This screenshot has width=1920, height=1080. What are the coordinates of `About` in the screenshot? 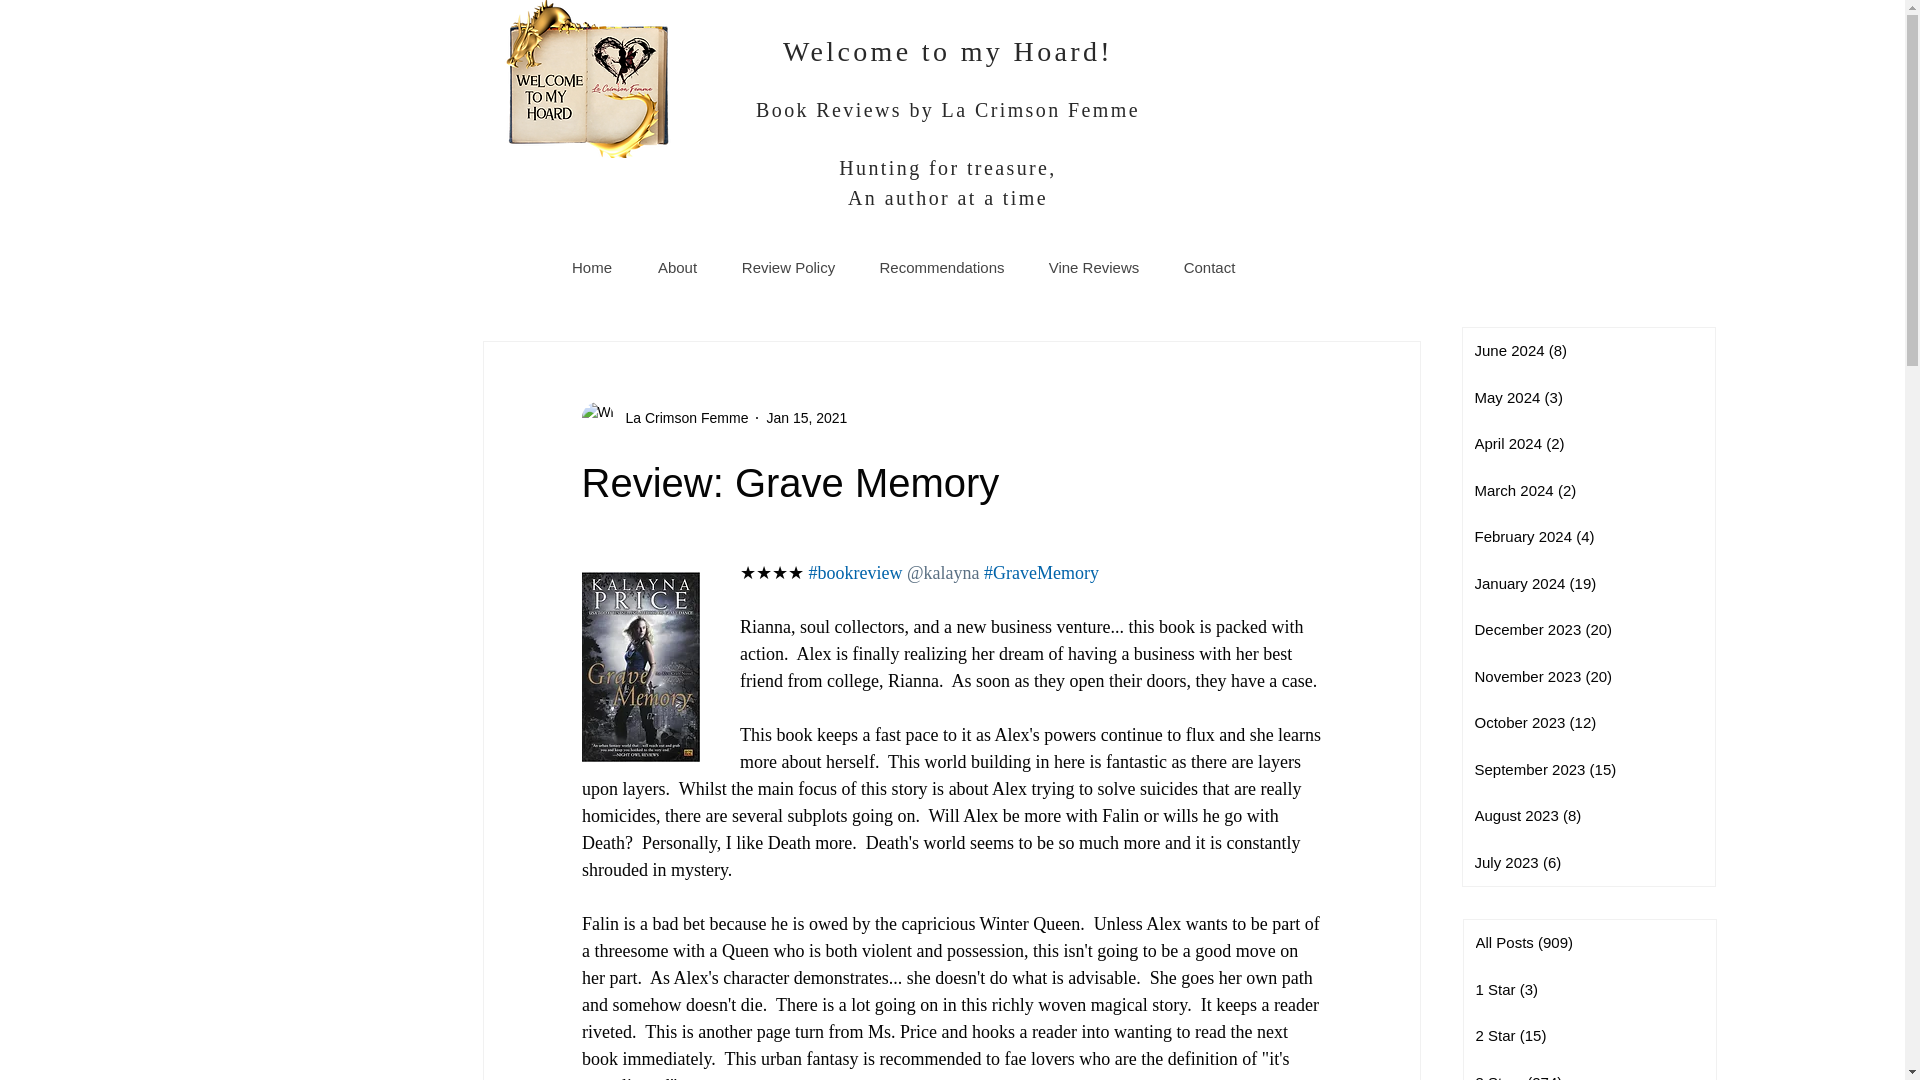 It's located at (676, 268).